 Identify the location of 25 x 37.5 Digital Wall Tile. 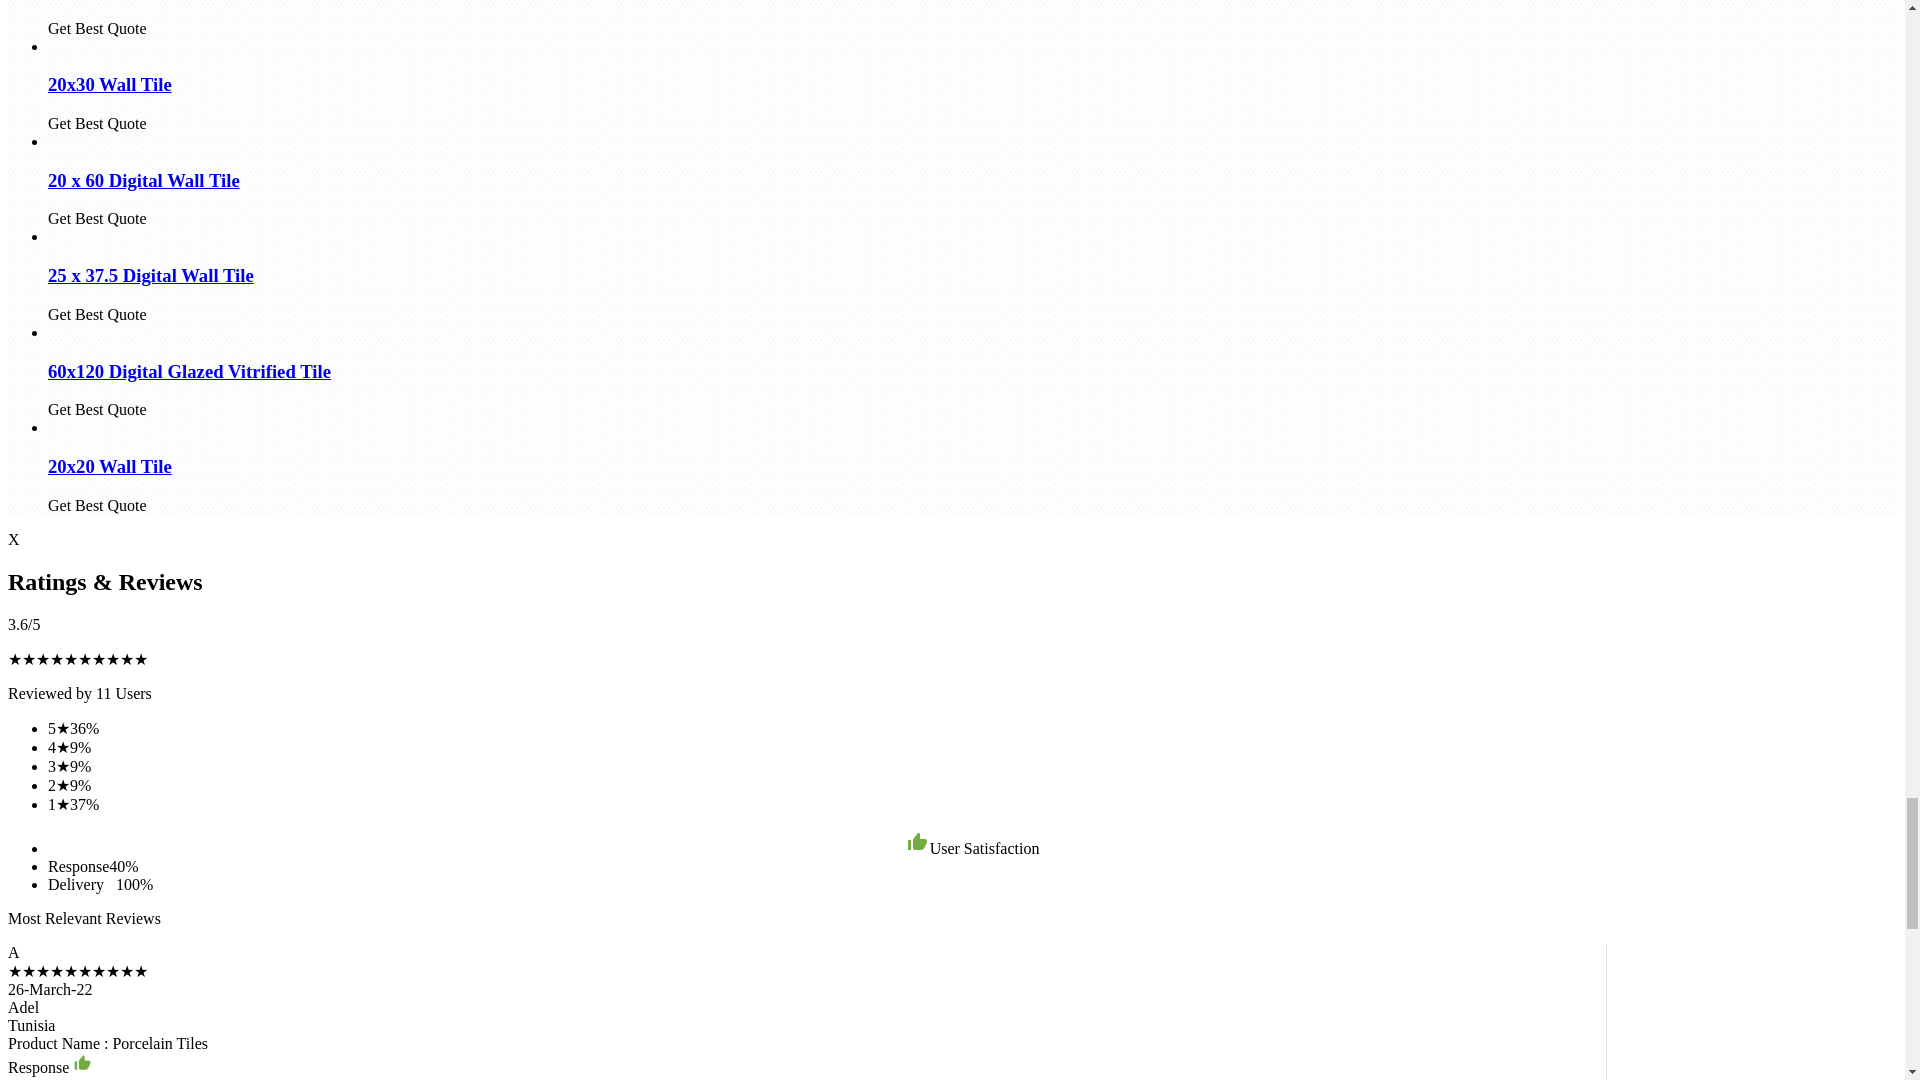
(150, 275).